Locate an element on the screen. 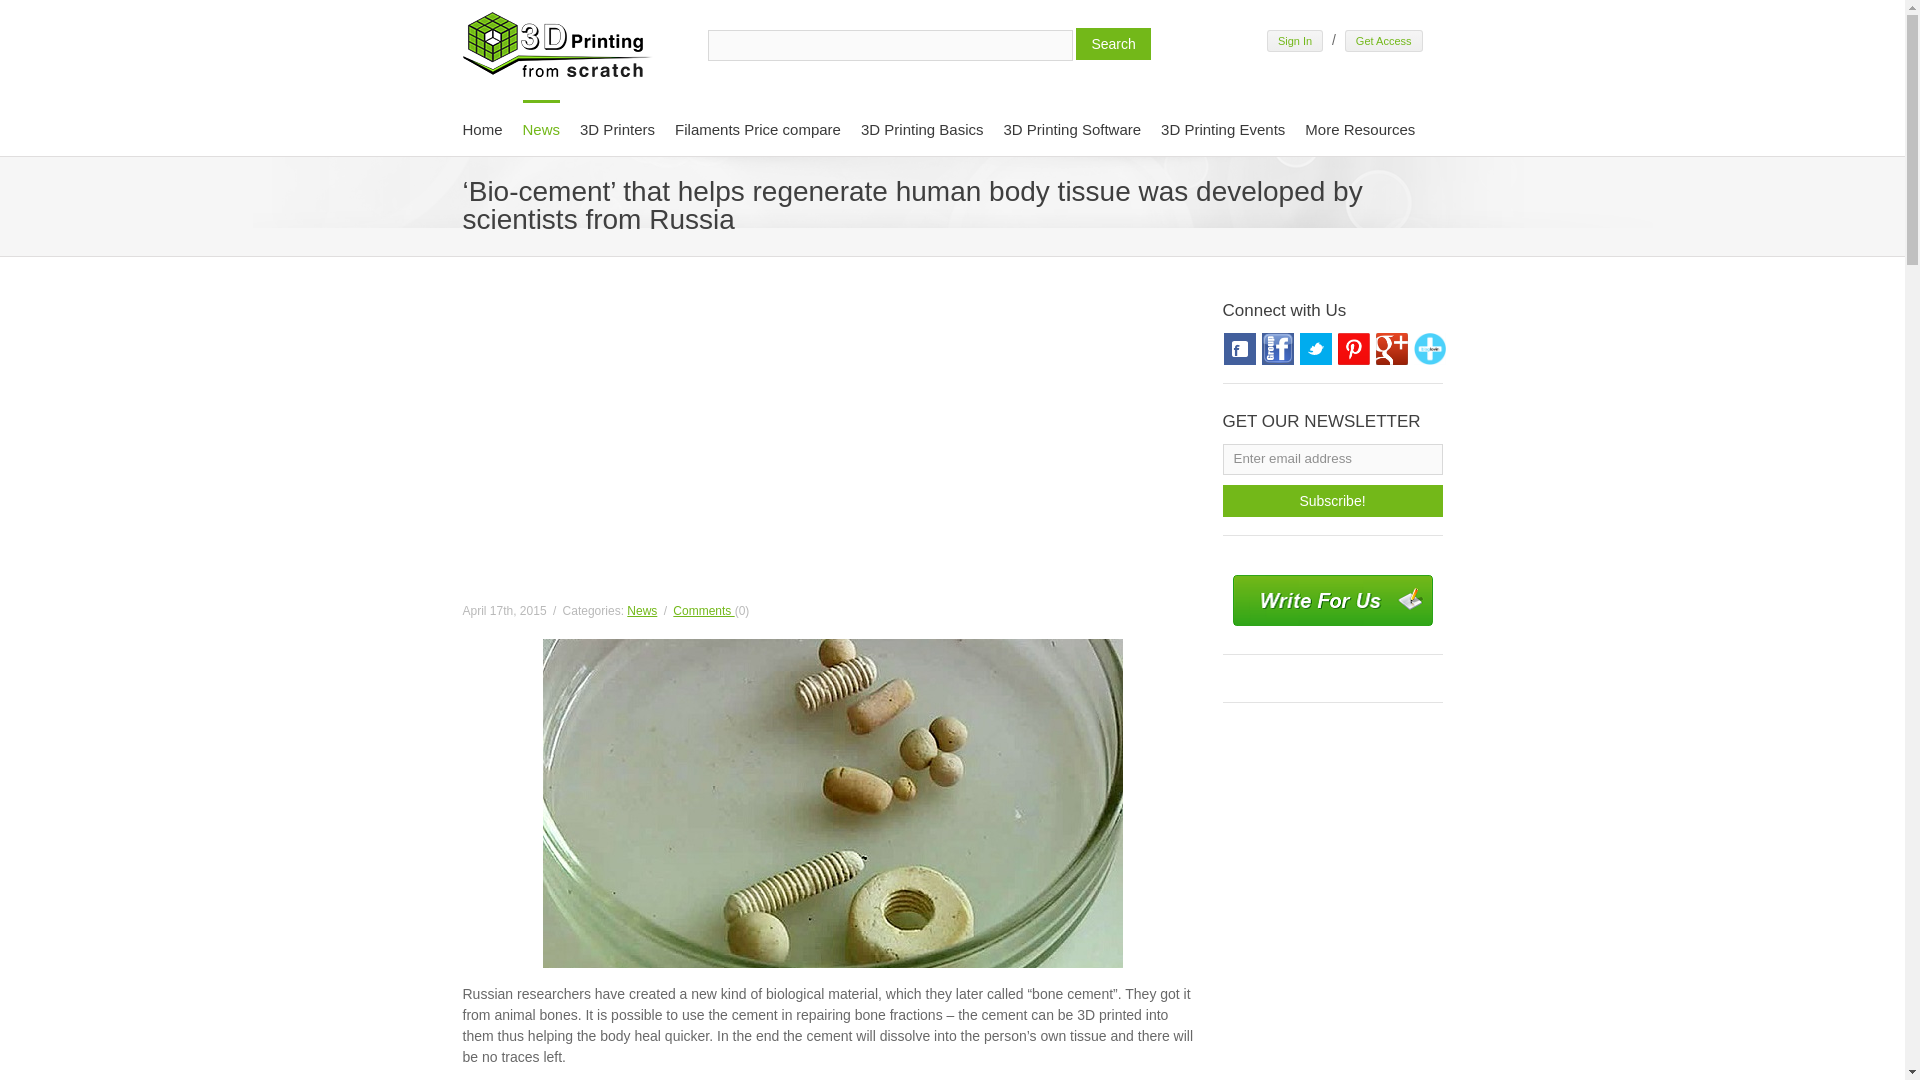 The height and width of the screenshot is (1080, 1920). Subscribe! is located at coordinates (1331, 500).